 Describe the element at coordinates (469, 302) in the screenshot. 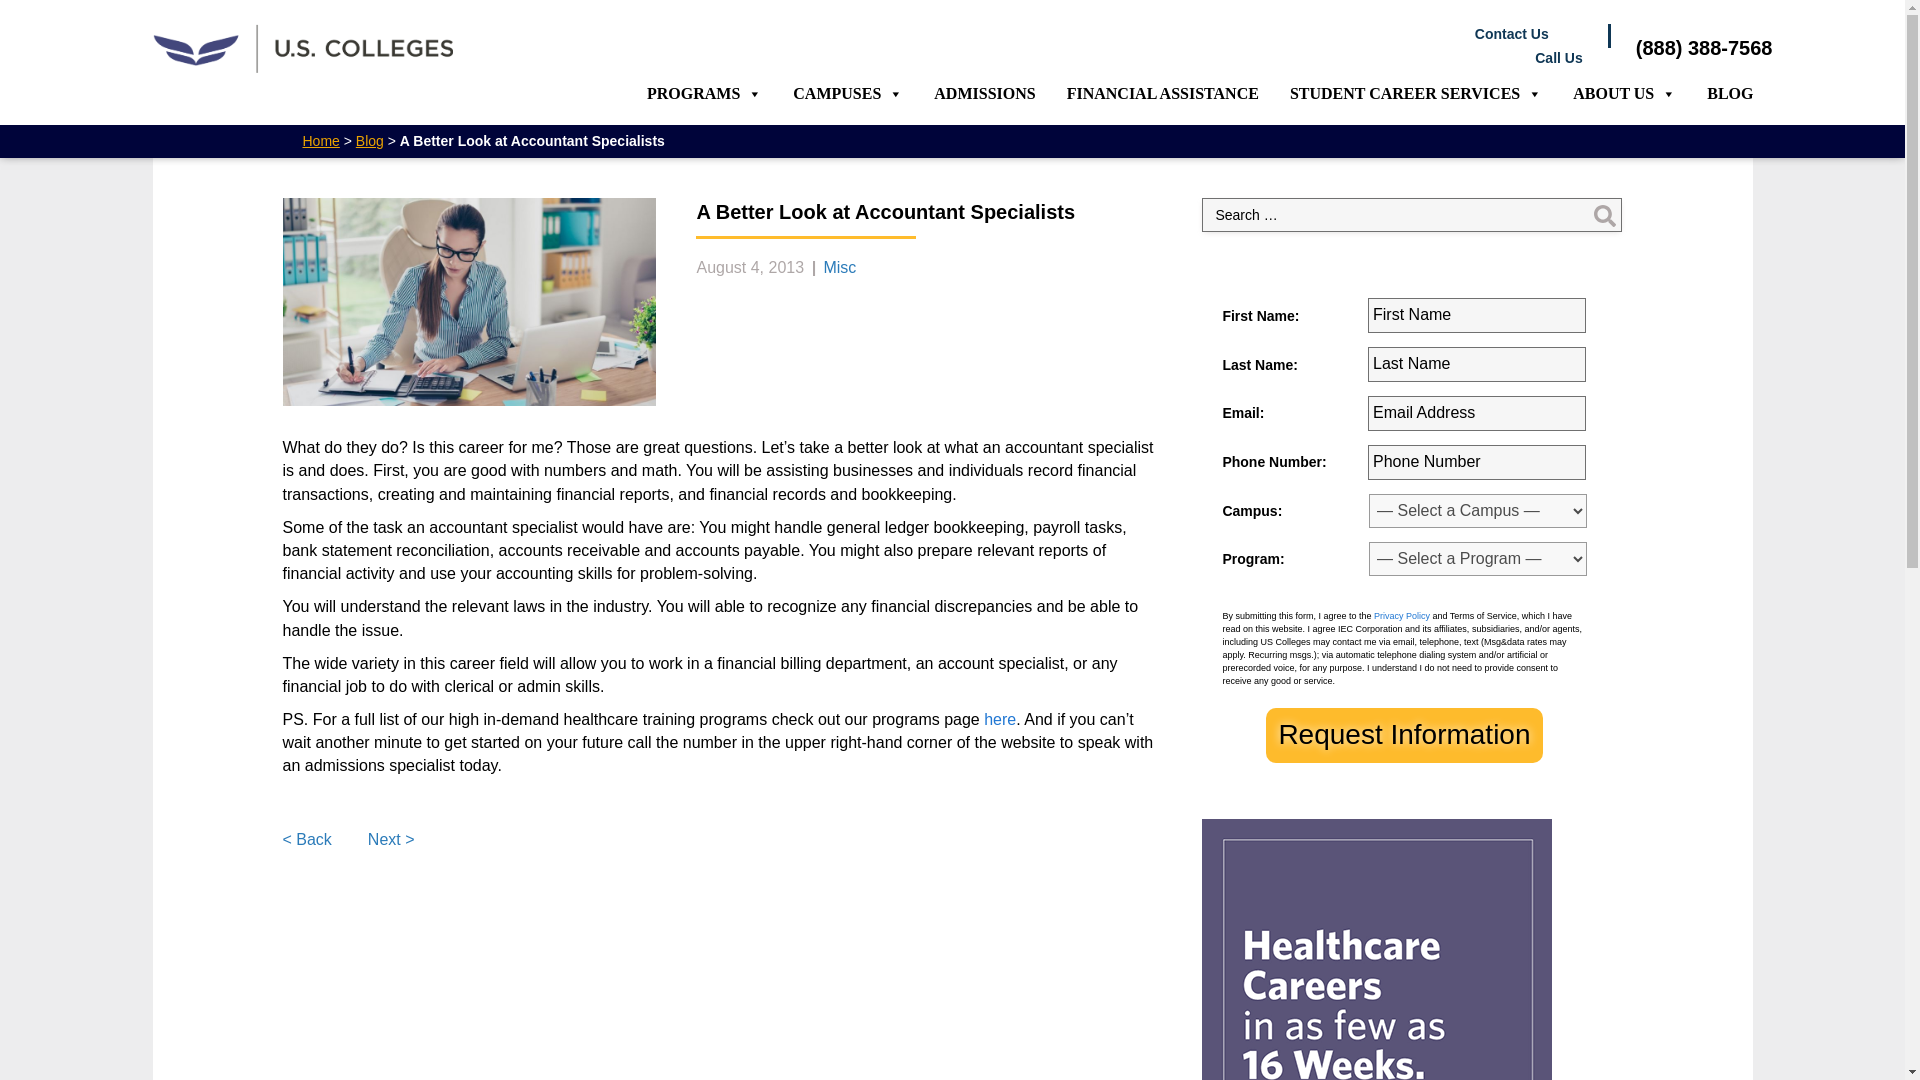

I see `A Better Look at Accountant Specialists` at that location.